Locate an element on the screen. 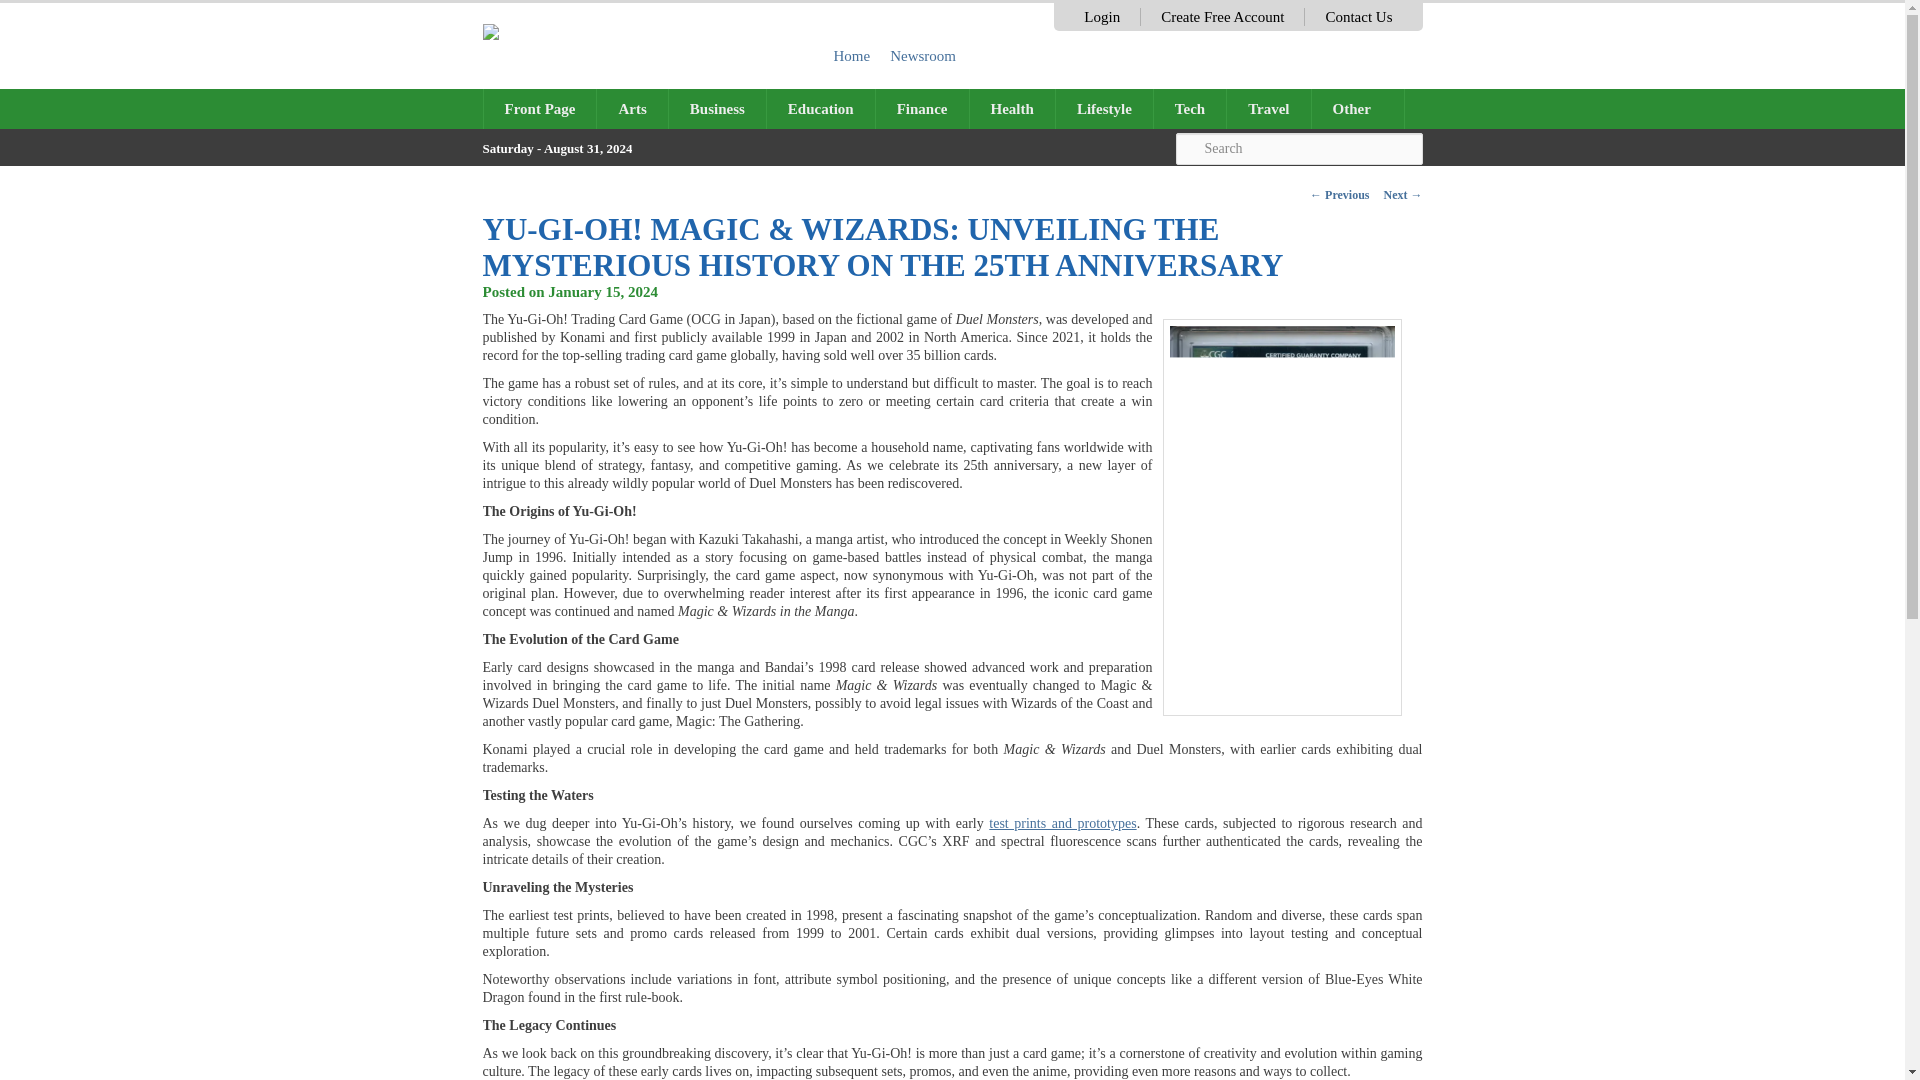 This screenshot has height=1080, width=1920. Home is located at coordinates (852, 55).